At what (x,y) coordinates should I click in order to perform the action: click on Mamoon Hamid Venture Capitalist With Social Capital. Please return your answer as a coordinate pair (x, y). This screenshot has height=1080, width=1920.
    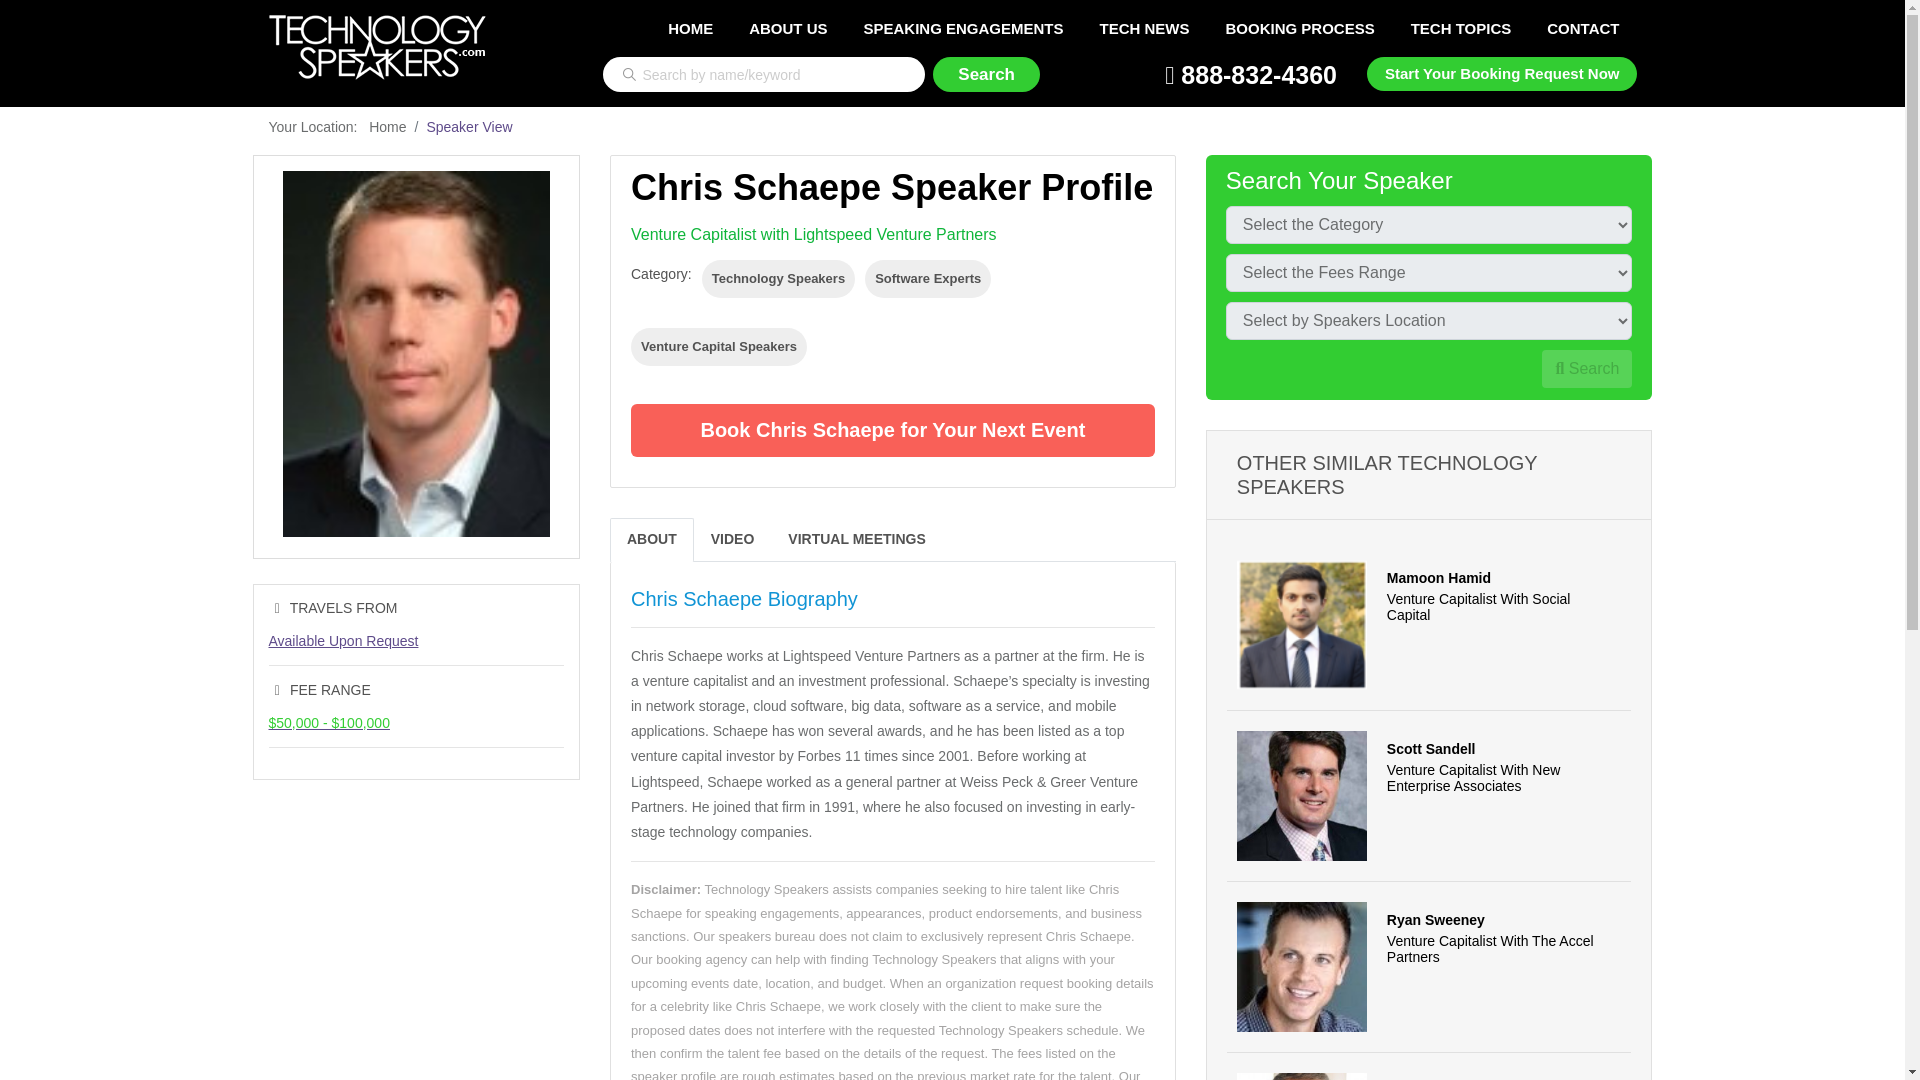
    Looking at the image, I should click on (1429, 625).